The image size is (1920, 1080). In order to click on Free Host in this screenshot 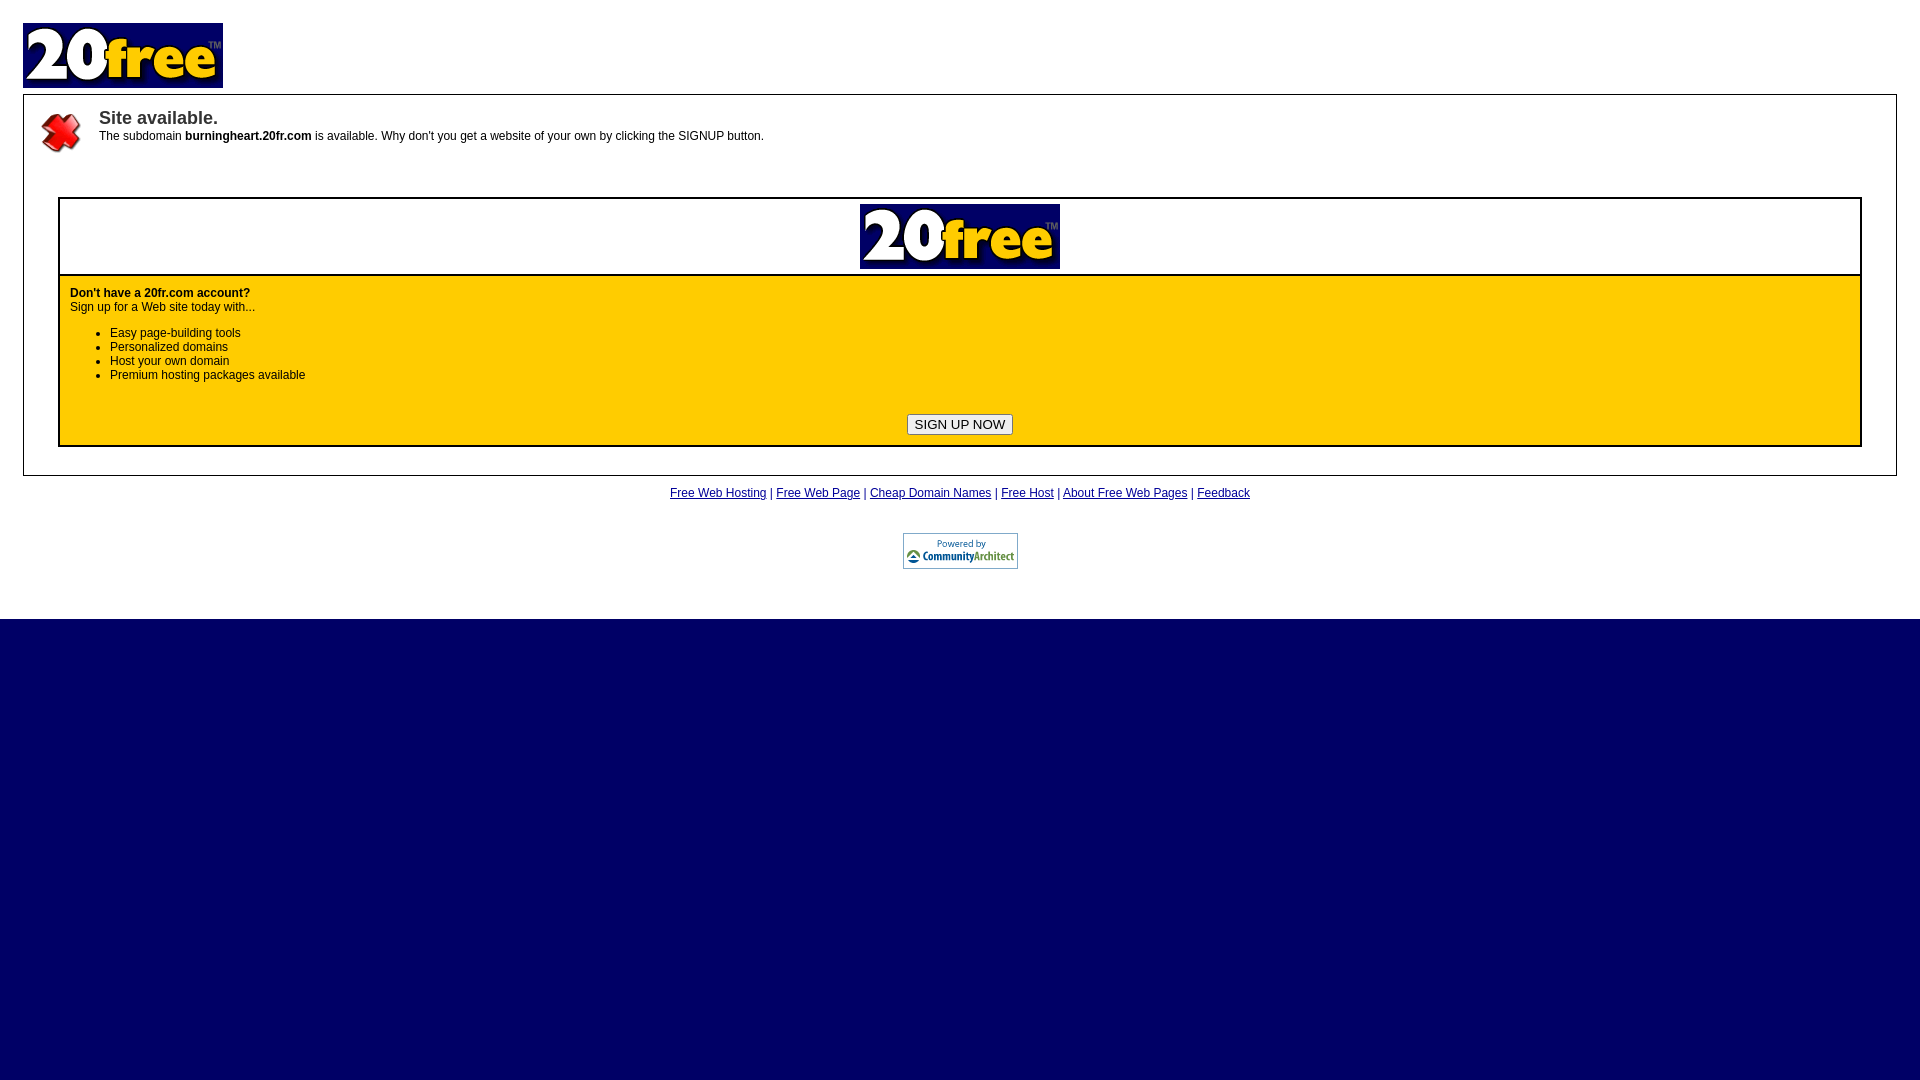, I will do `click(1028, 493)`.